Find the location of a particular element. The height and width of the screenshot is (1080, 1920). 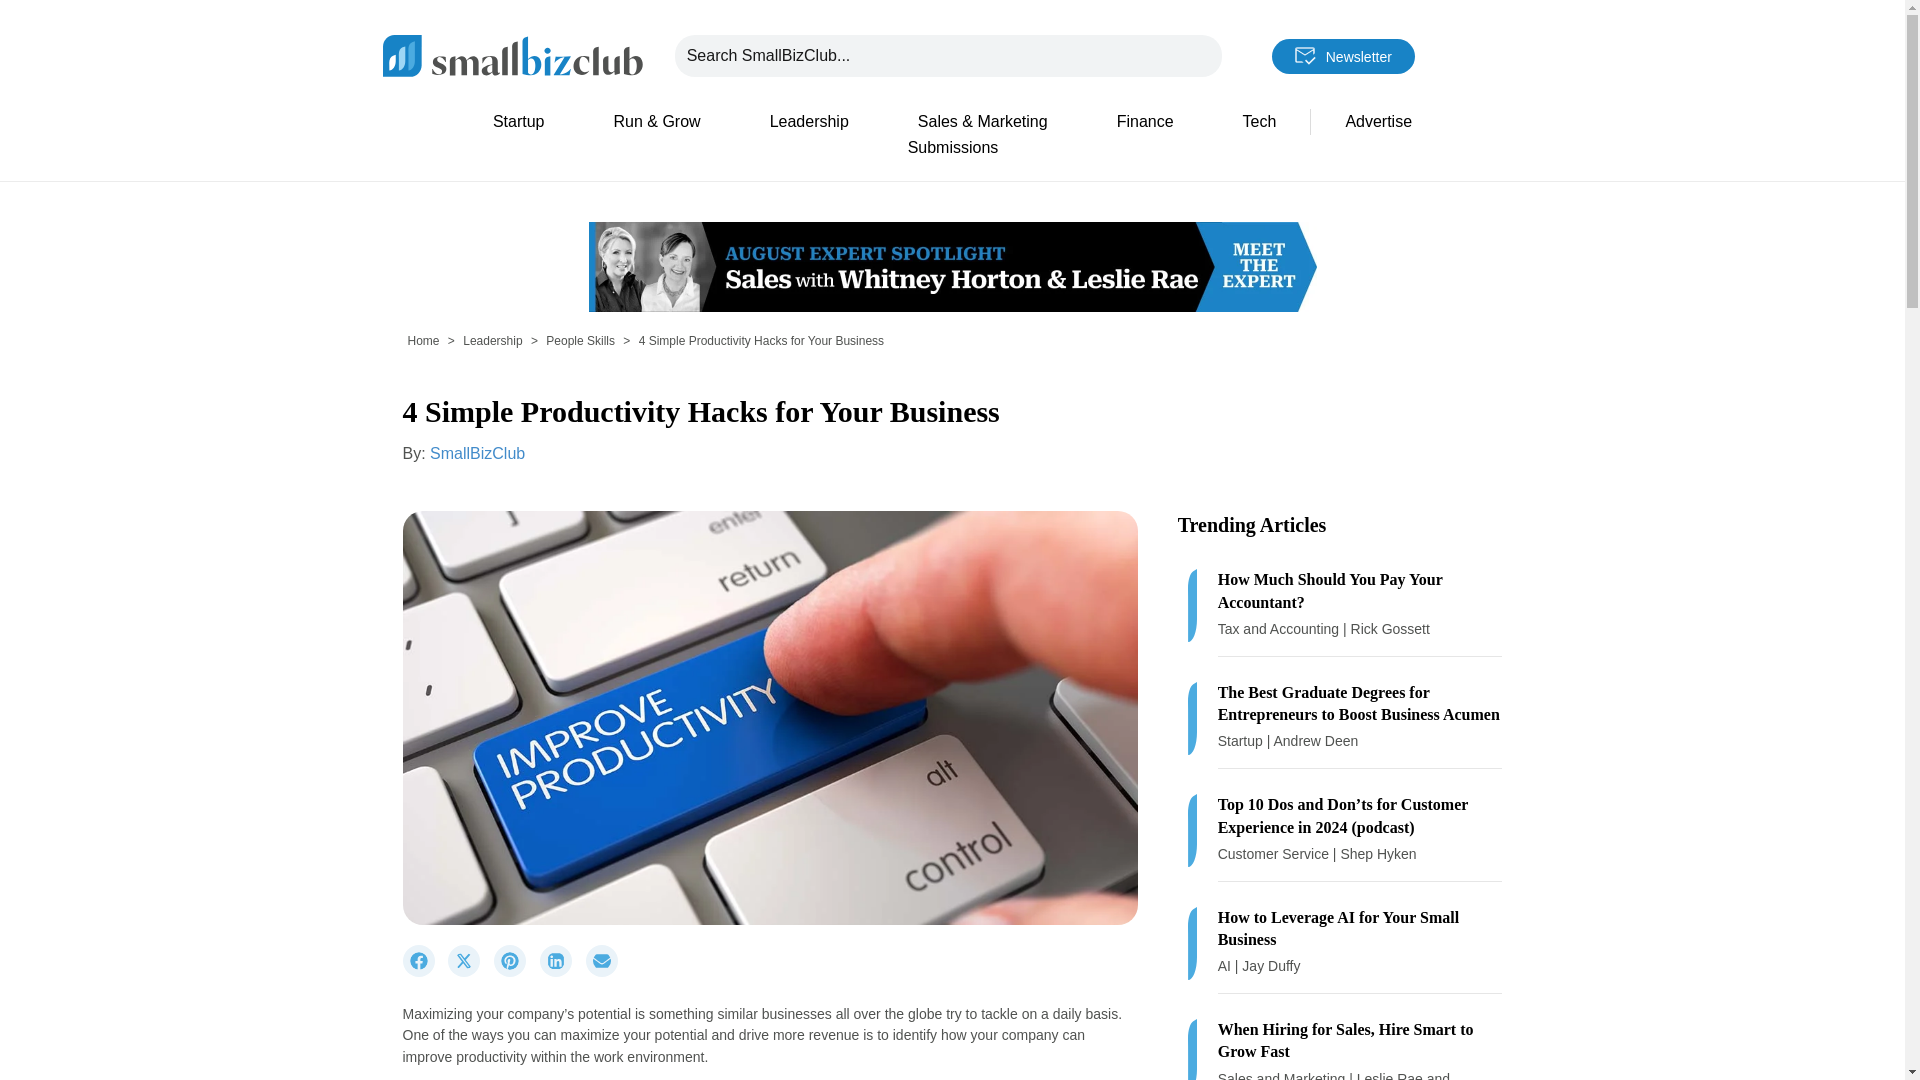

SmallBizClub is located at coordinates (477, 453).